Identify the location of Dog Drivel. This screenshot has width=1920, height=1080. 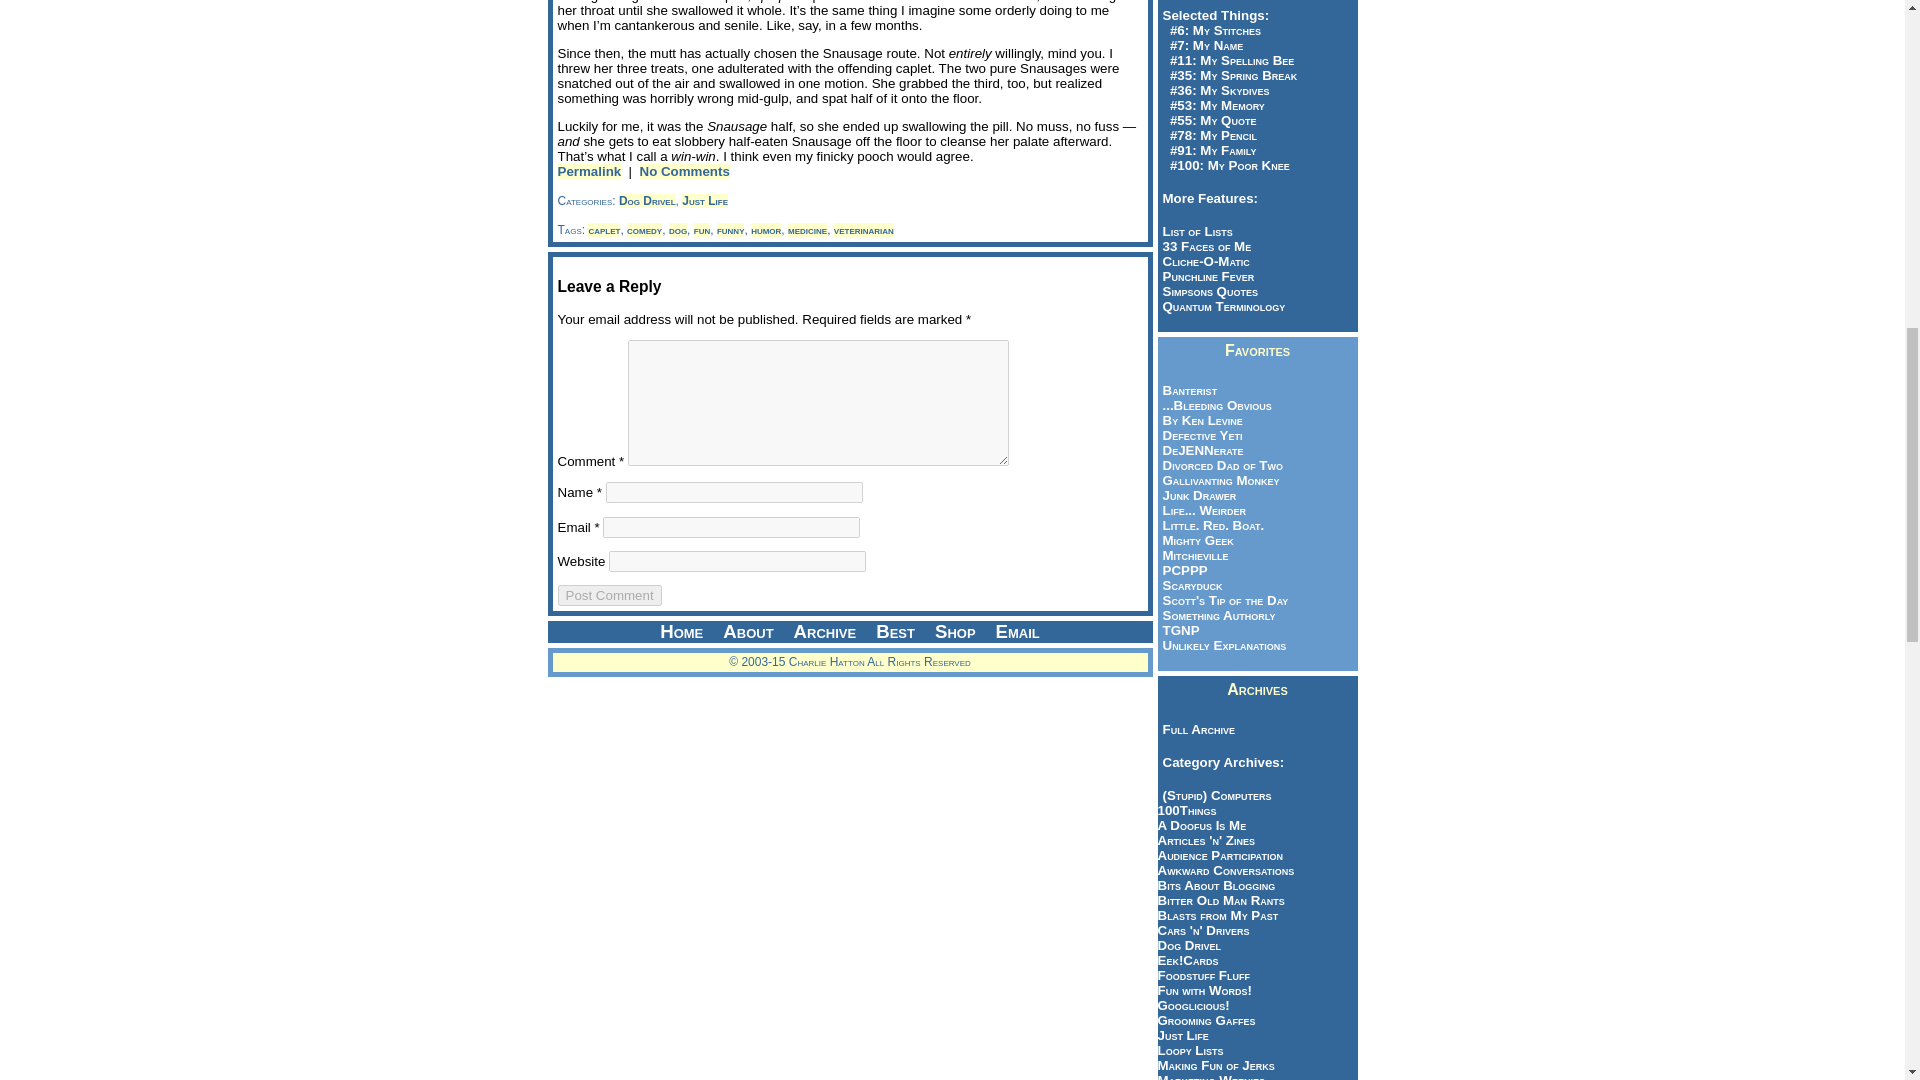
(646, 201).